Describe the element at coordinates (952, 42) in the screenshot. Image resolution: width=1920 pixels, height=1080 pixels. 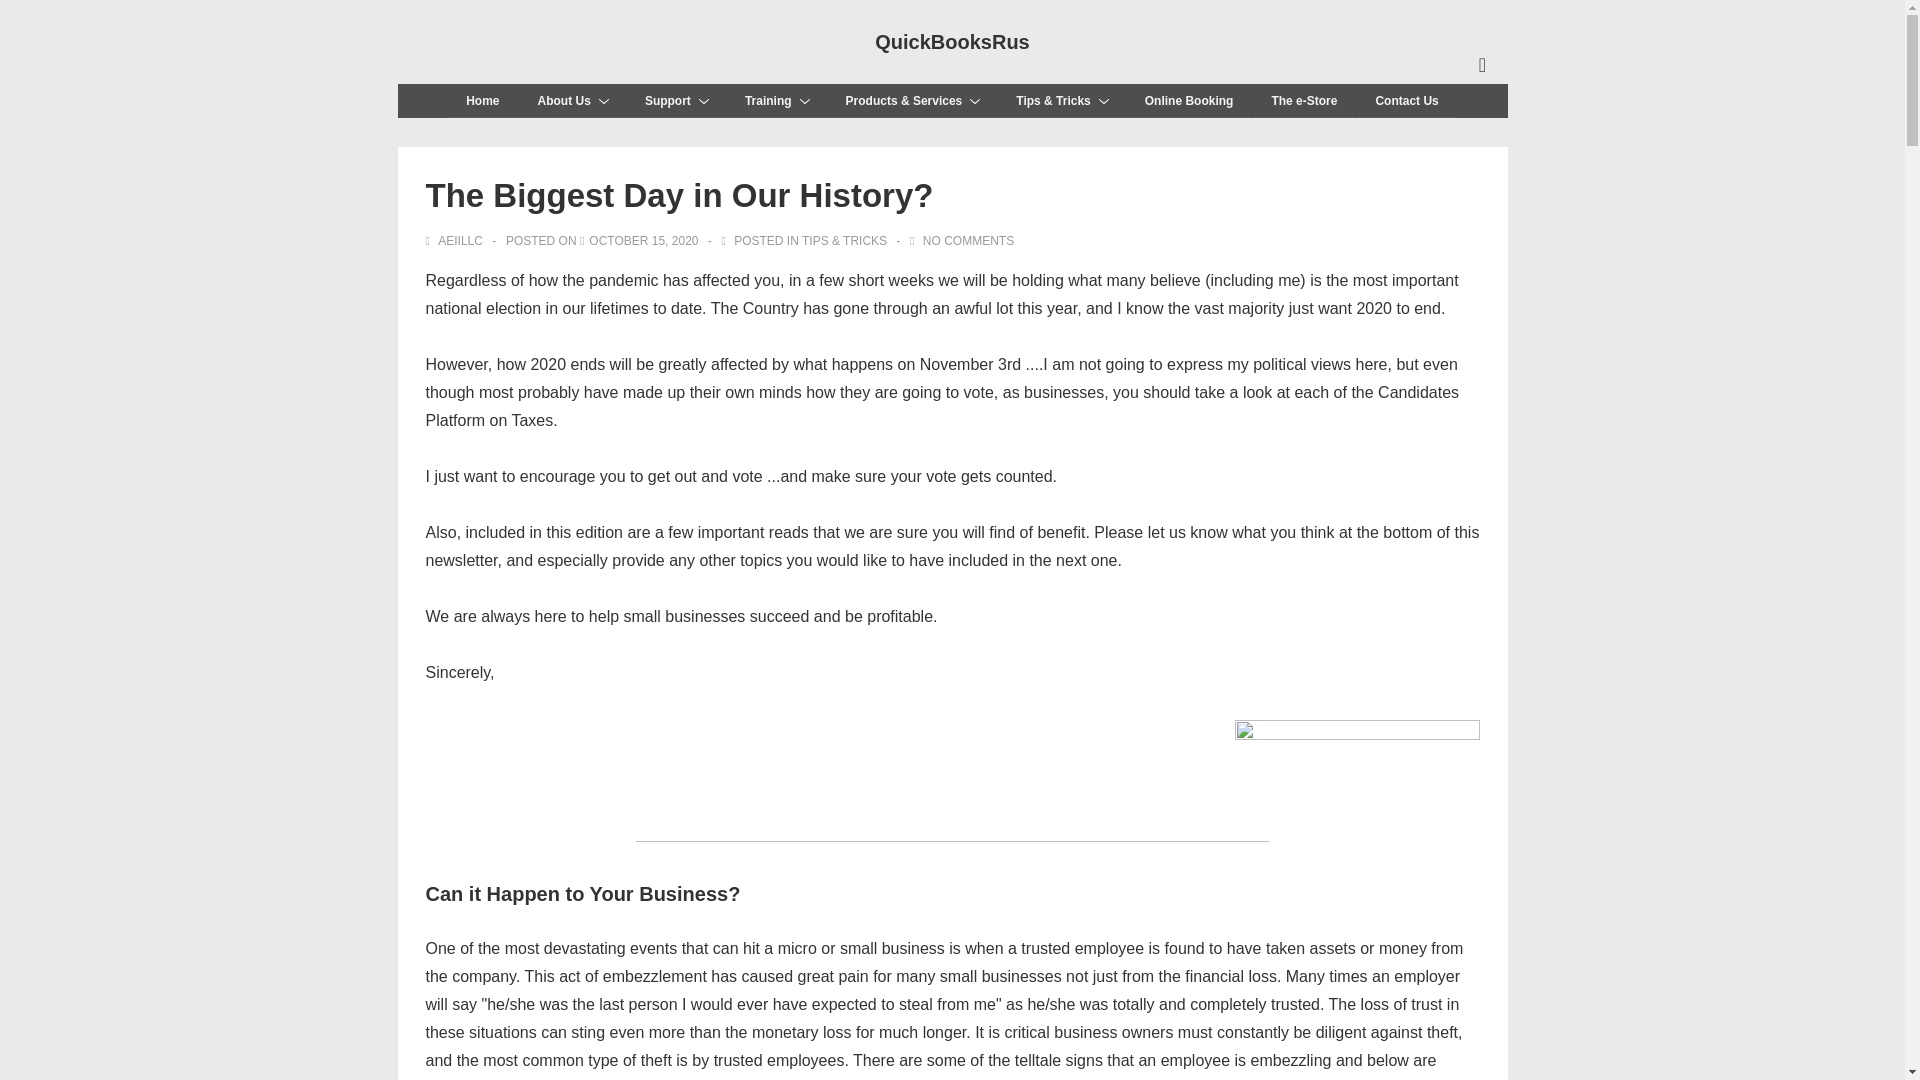
I see `QuickBooksRus` at that location.